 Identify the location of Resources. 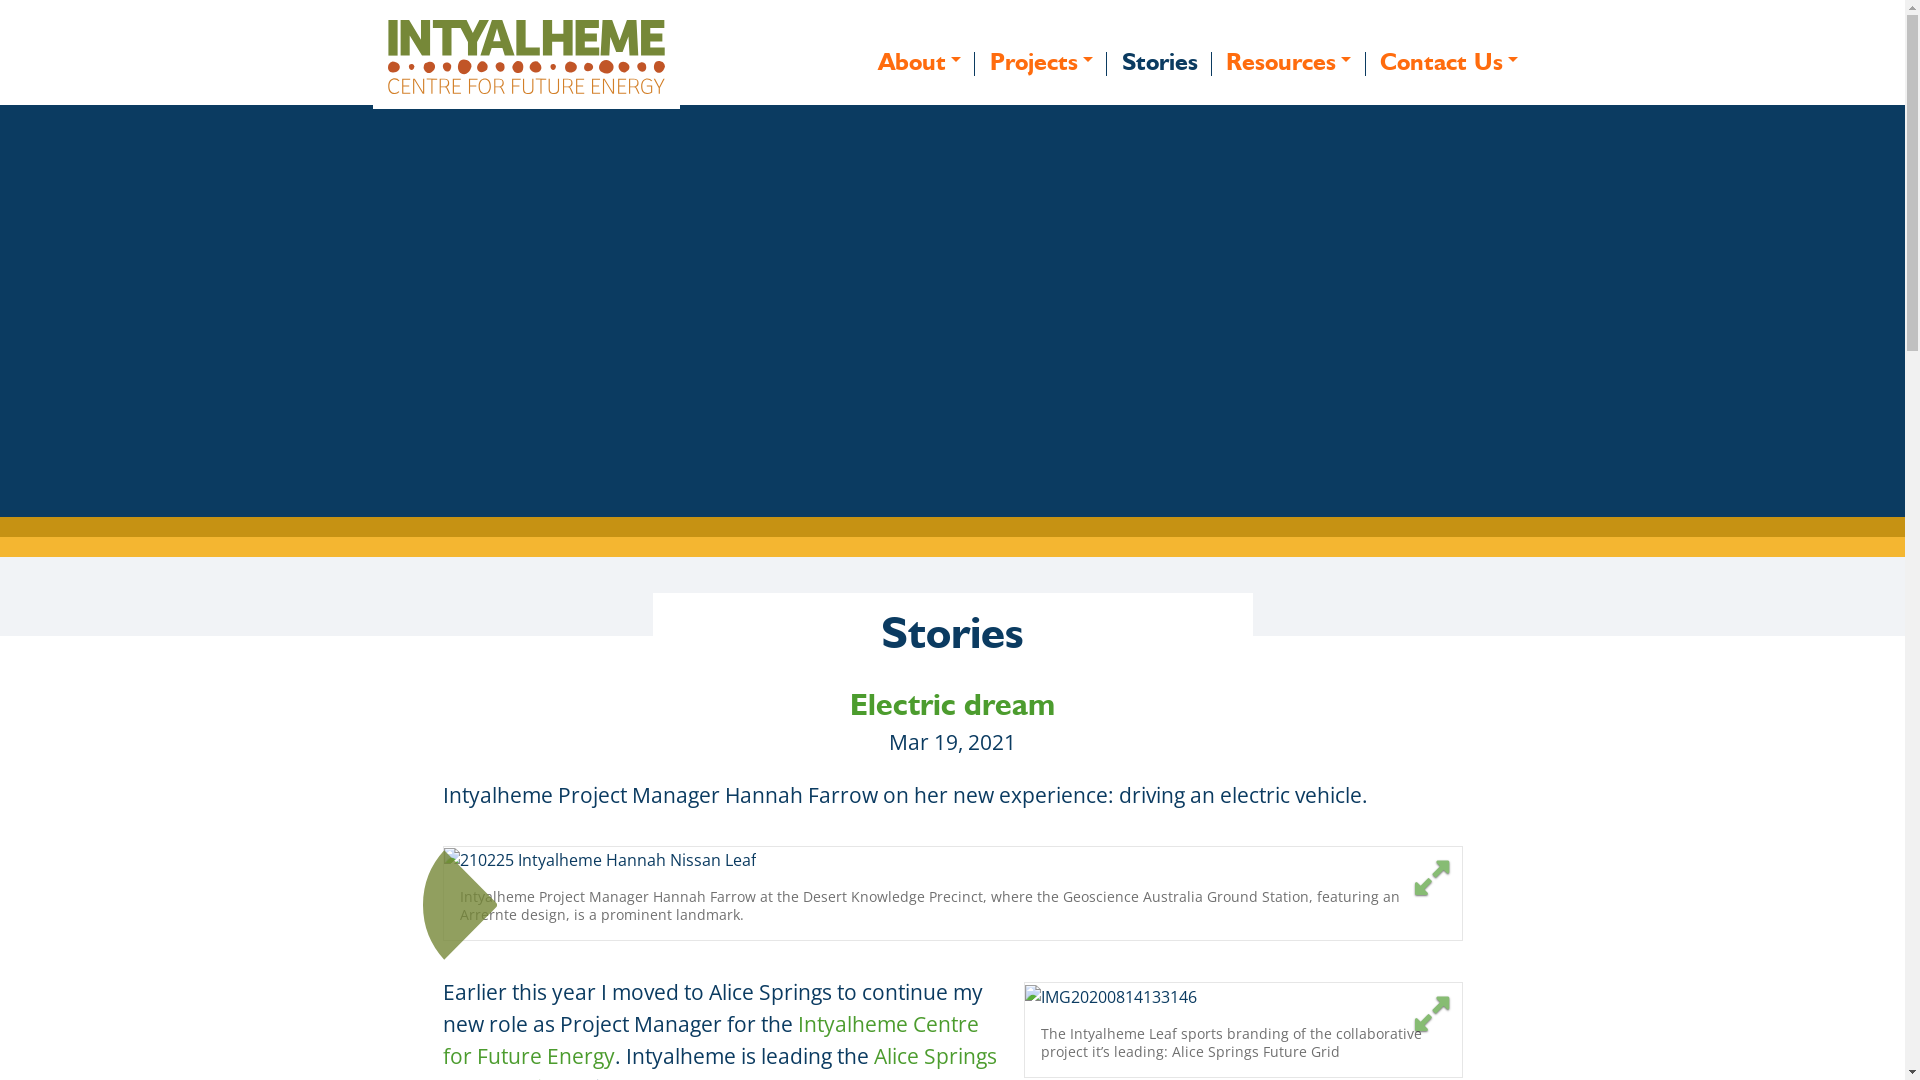
(1289, 62).